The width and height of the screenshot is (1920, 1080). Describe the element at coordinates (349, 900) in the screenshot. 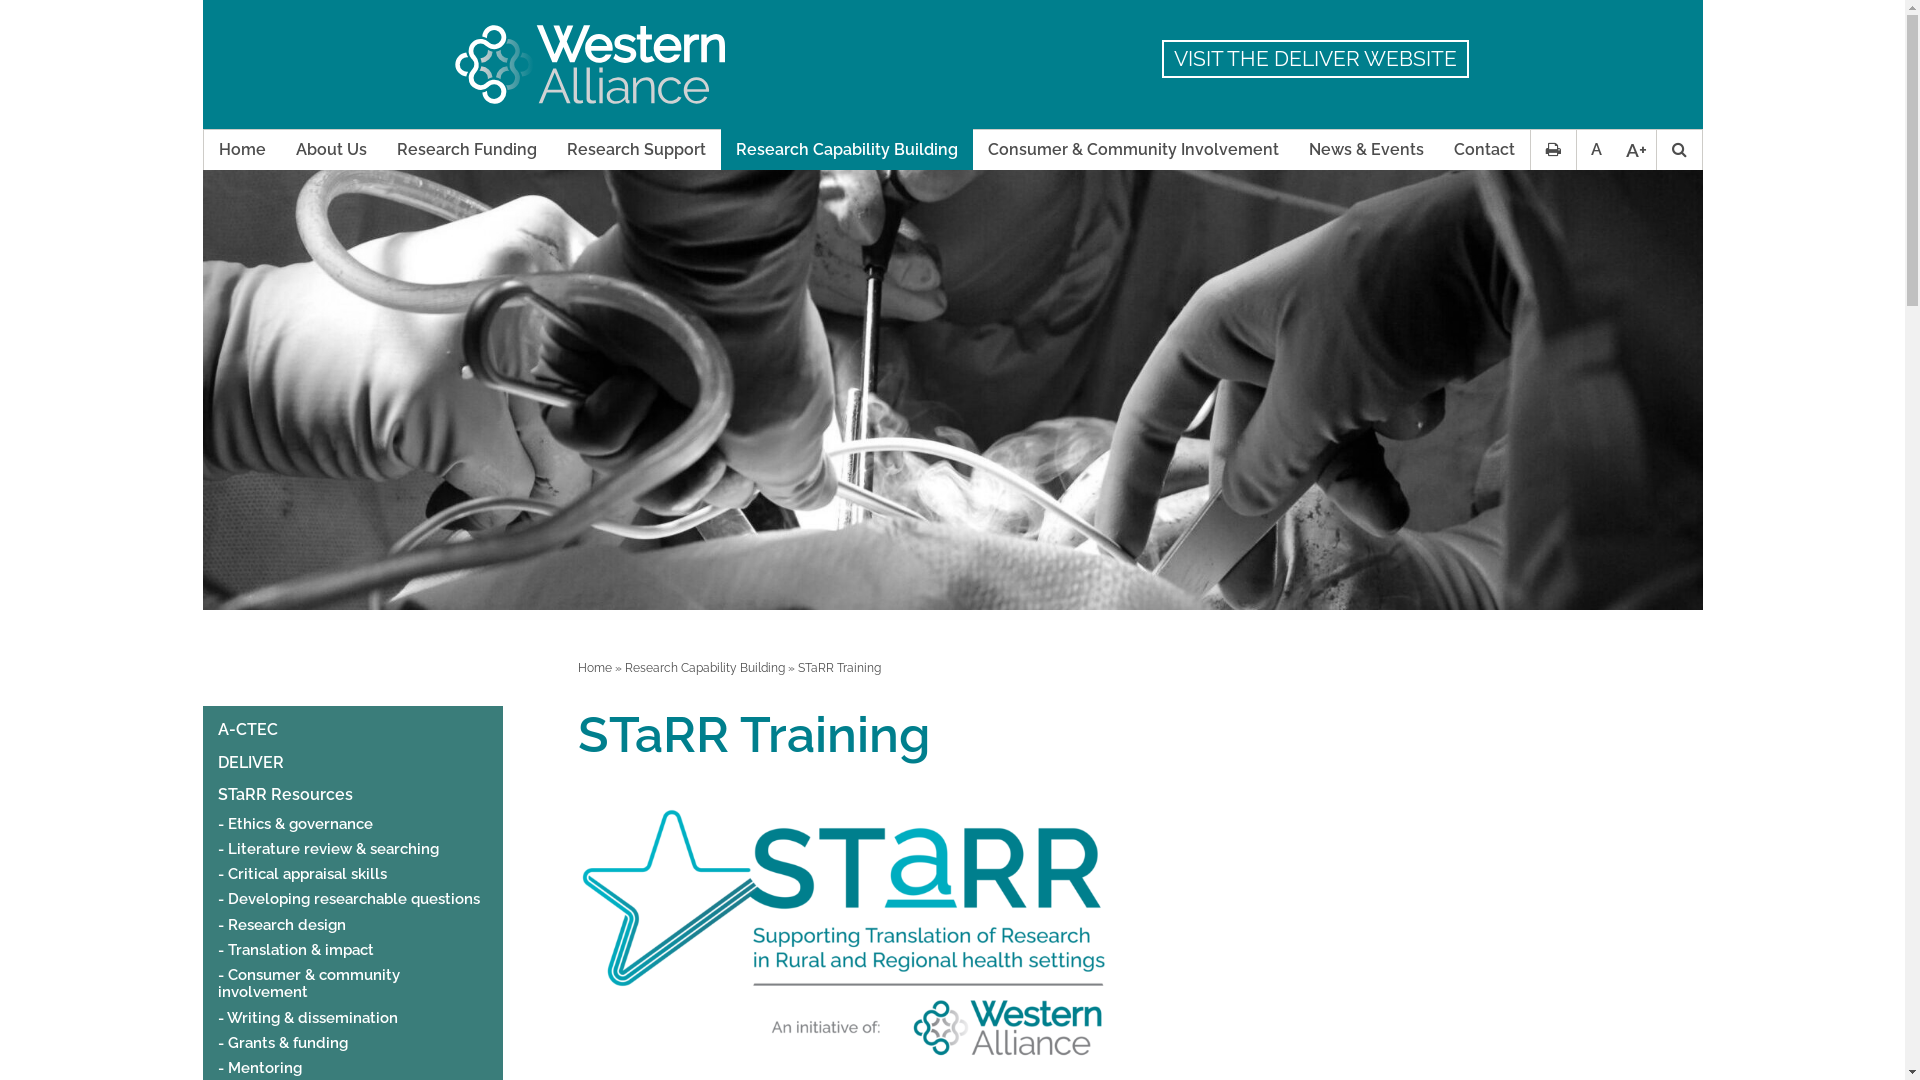

I see `Developing researchable questions` at that location.